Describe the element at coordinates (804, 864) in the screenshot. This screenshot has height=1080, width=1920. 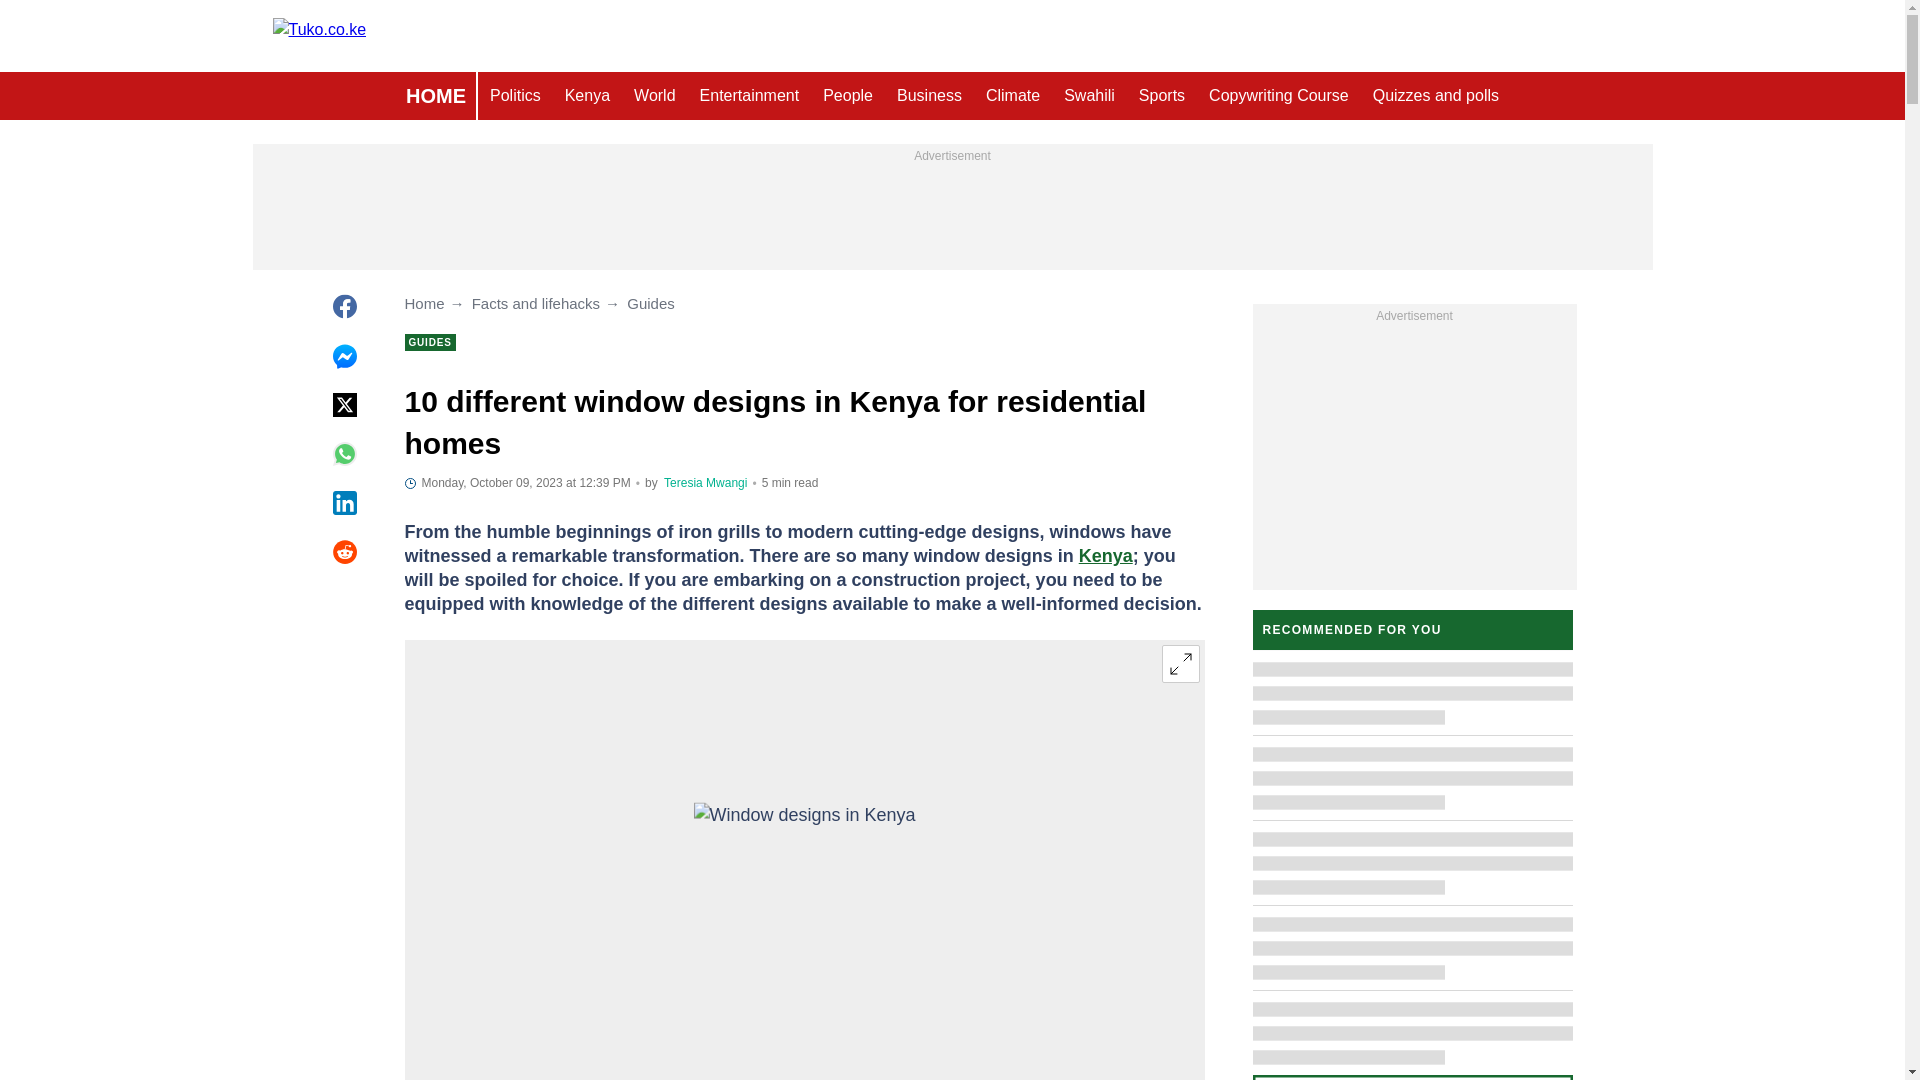
I see `Window designs in Kenya` at that location.